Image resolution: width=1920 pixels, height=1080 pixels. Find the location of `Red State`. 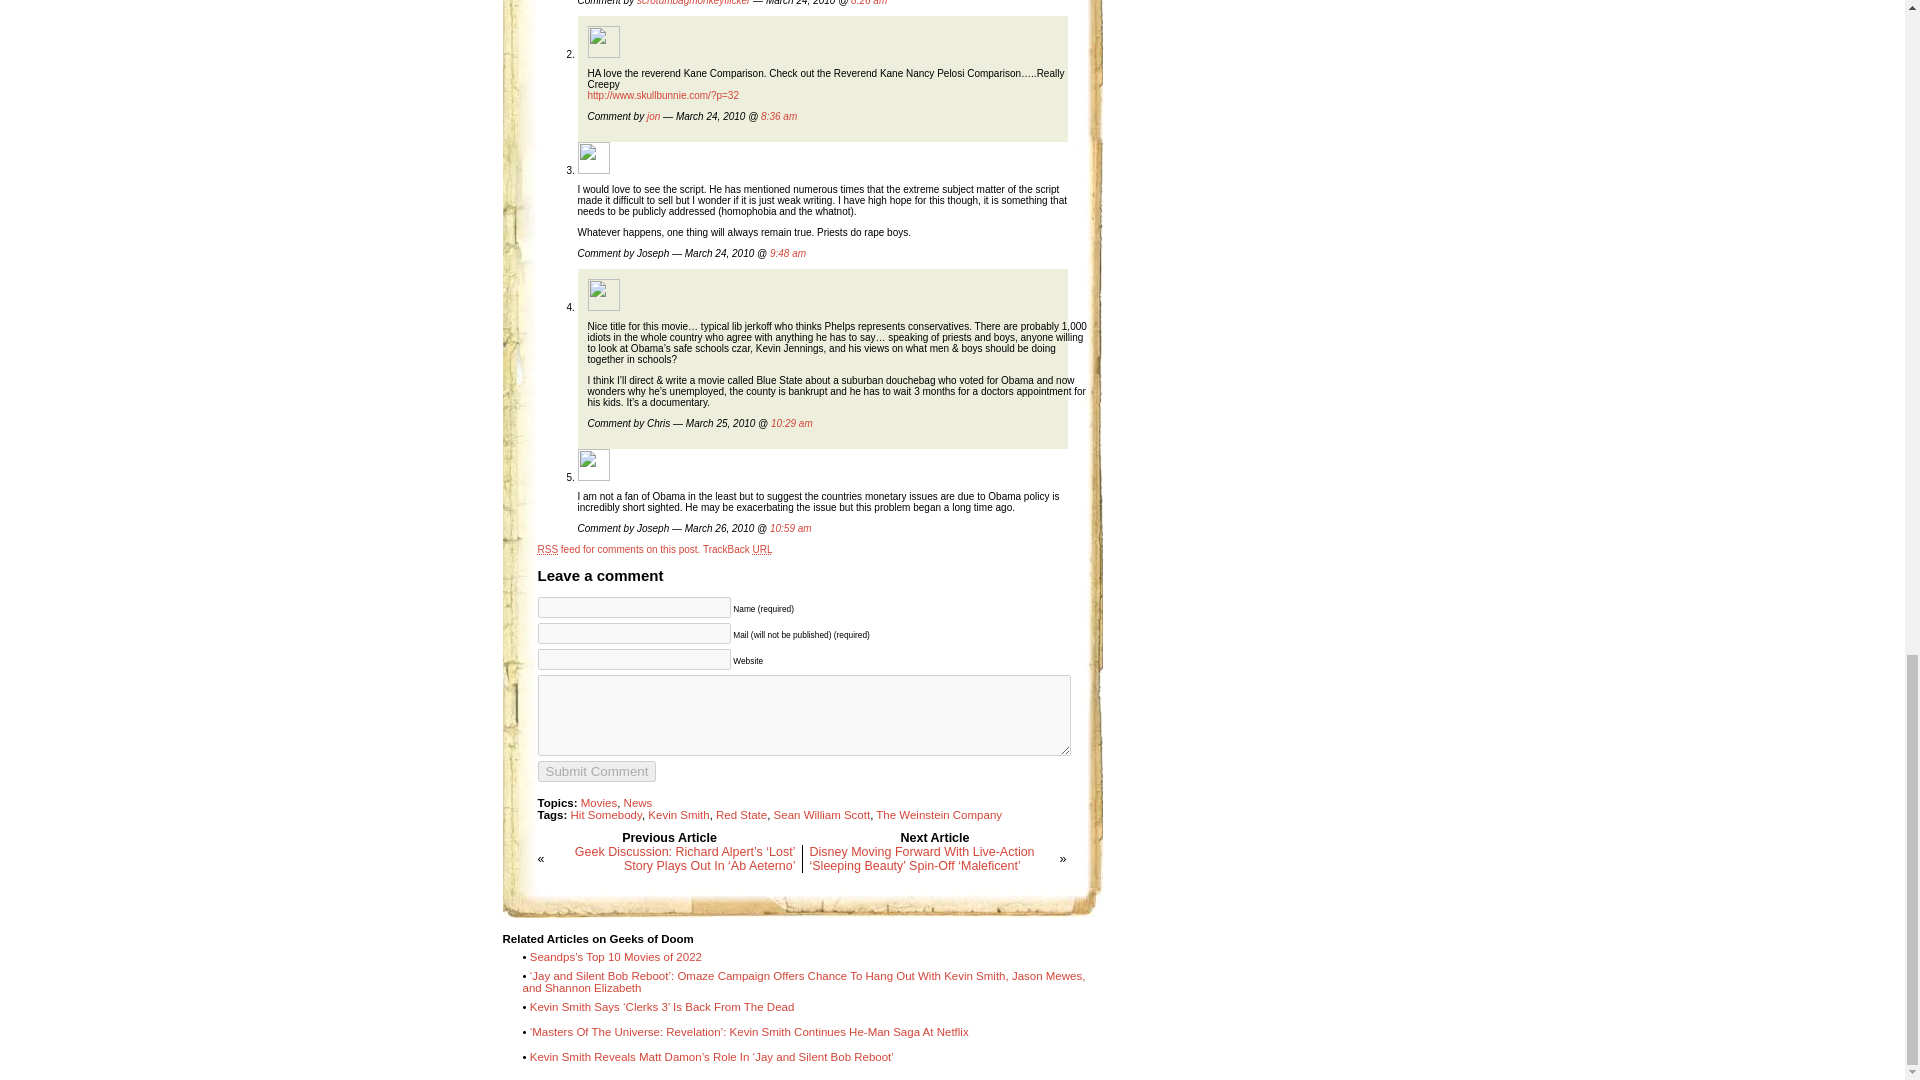

Red State is located at coordinates (741, 814).